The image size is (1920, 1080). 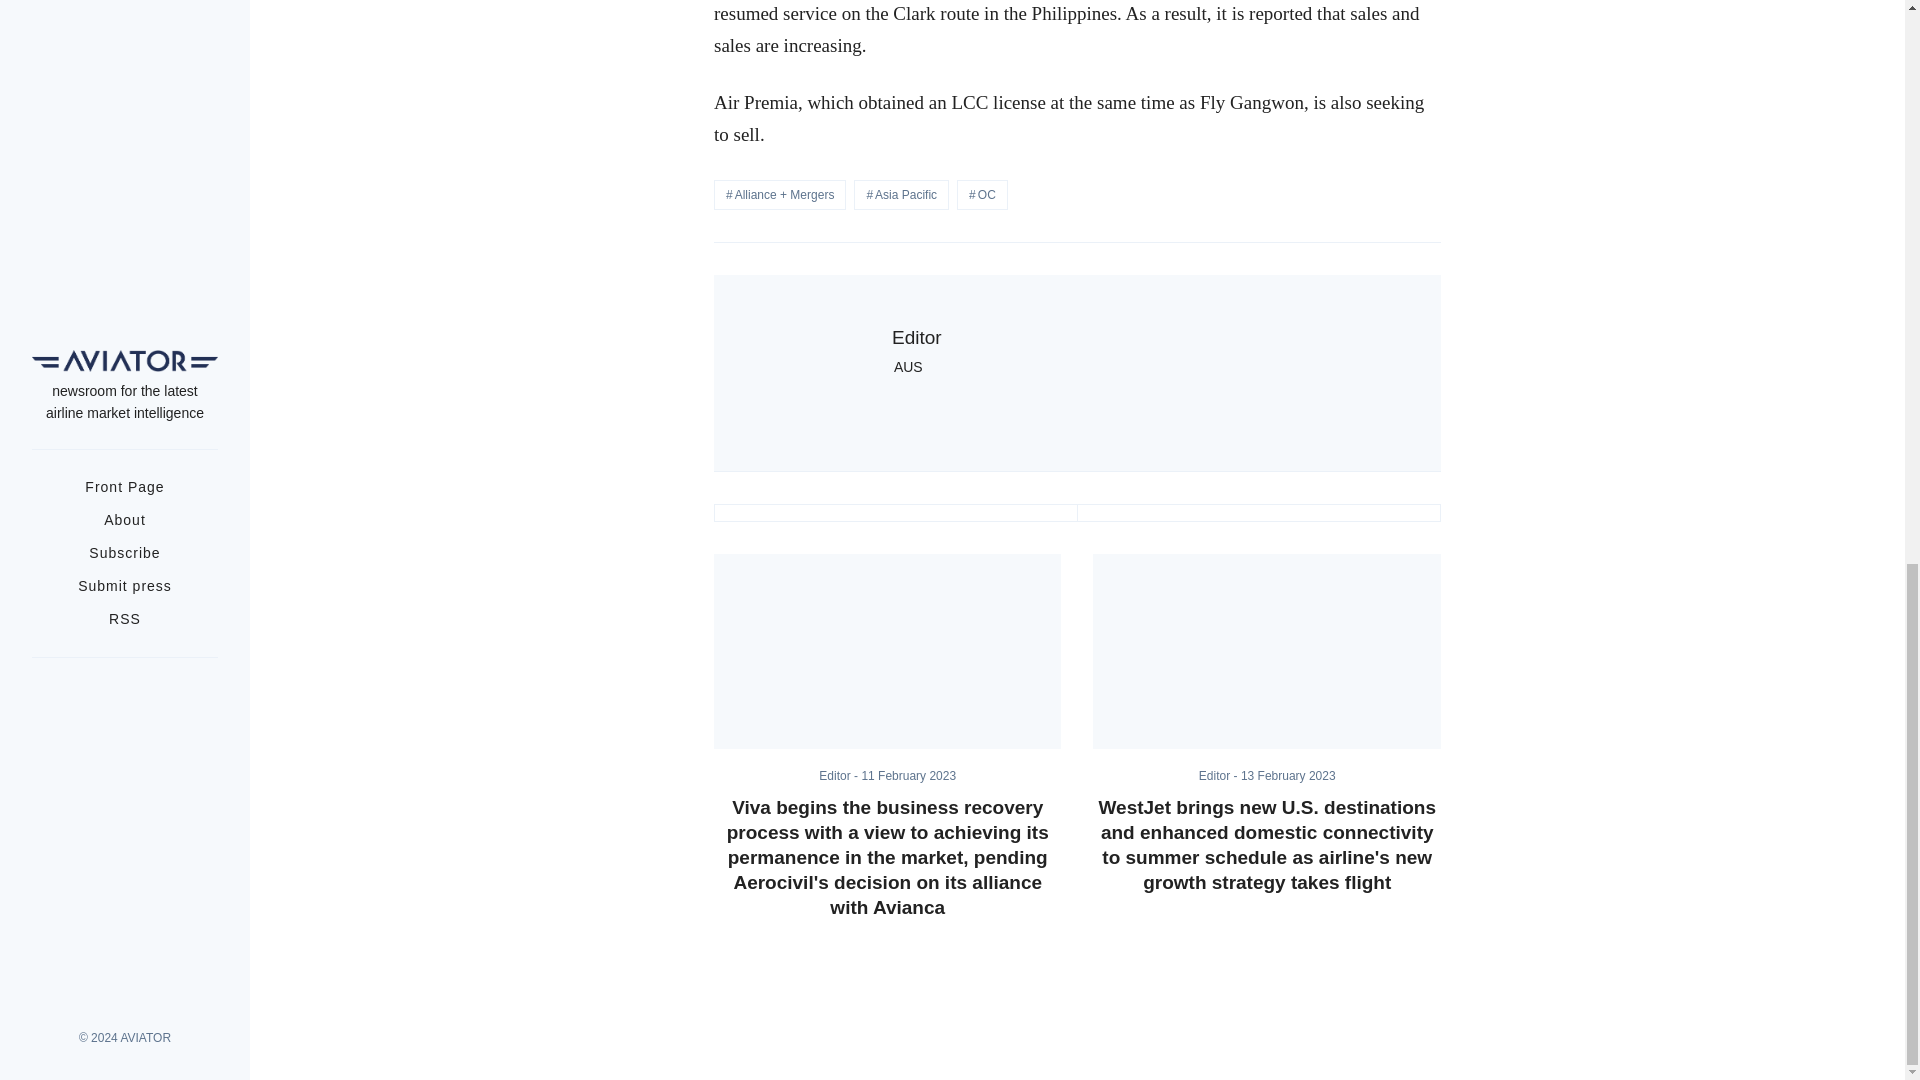 I want to click on Share on Twitter, so click(x=896, y=512).